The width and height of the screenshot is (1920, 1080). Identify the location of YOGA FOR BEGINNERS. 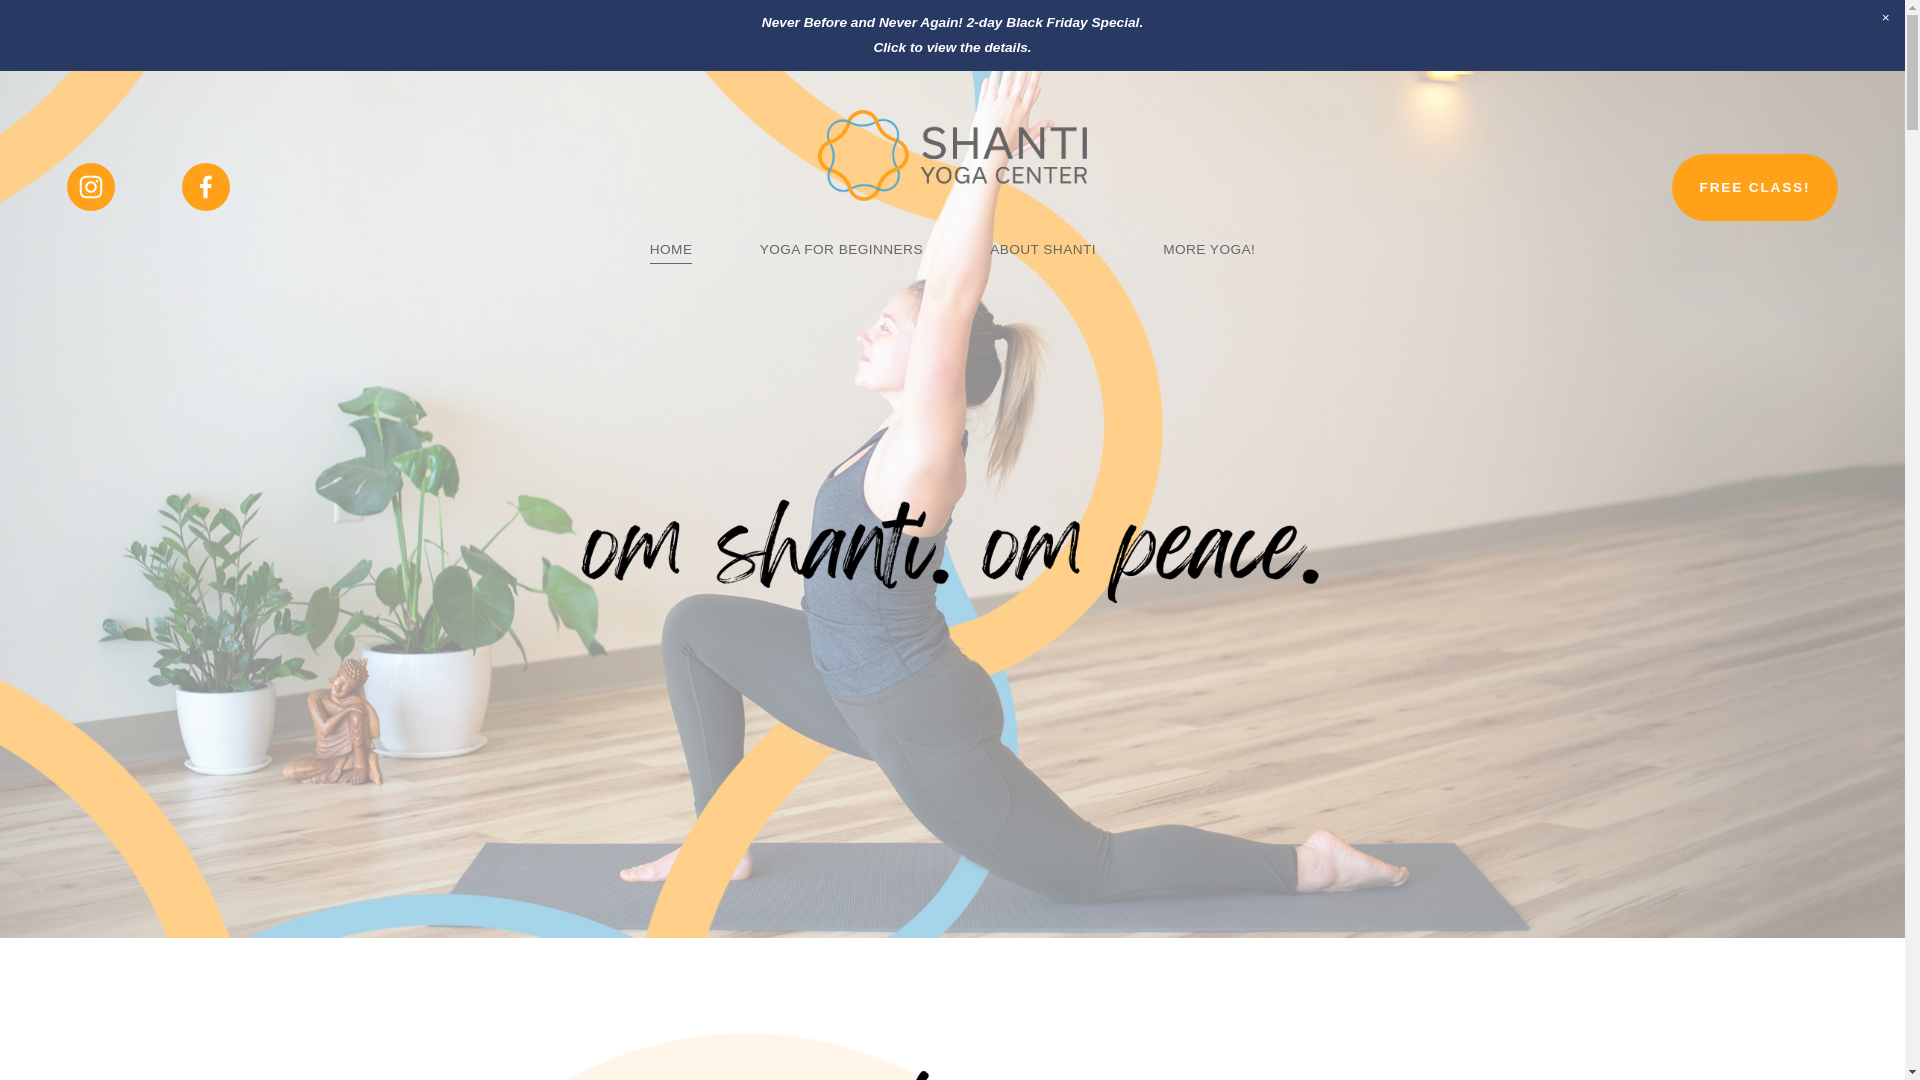
(842, 250).